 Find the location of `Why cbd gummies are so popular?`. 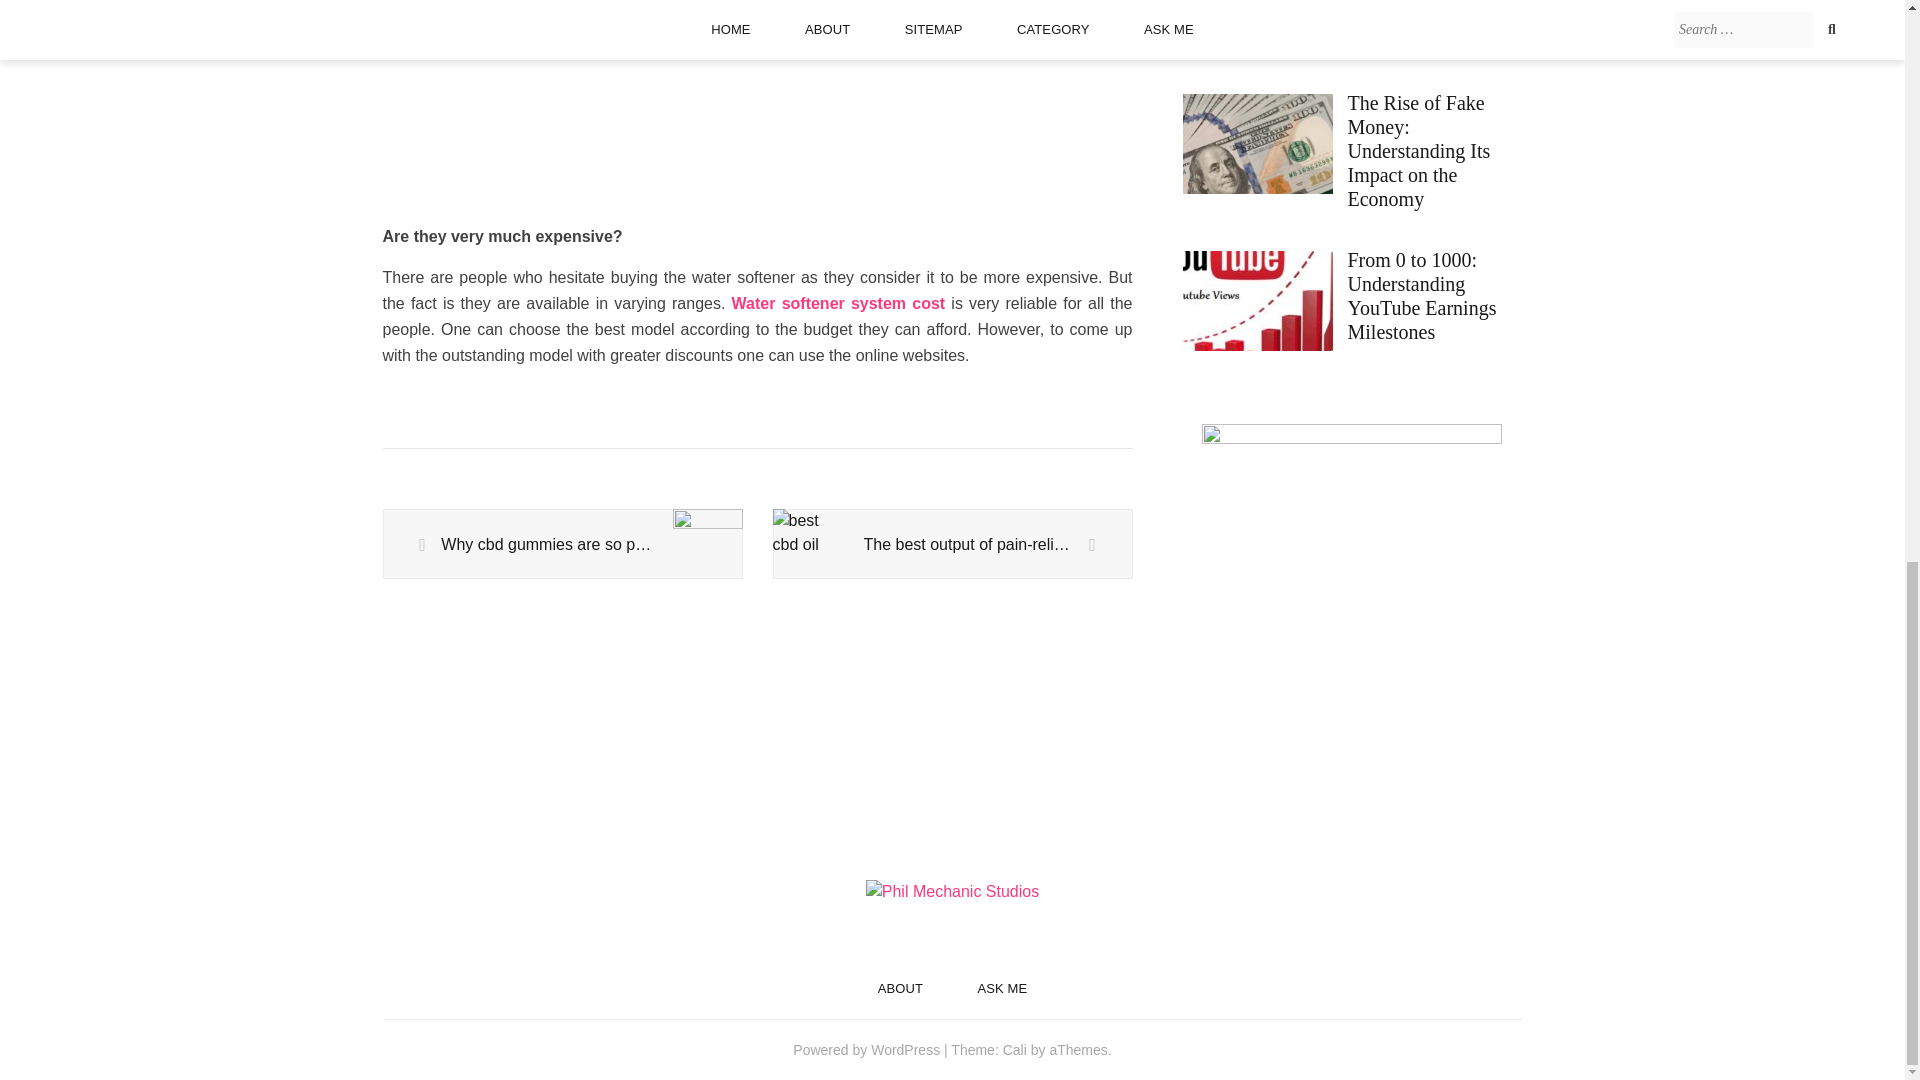

Why cbd gummies are so popular? is located at coordinates (562, 544).